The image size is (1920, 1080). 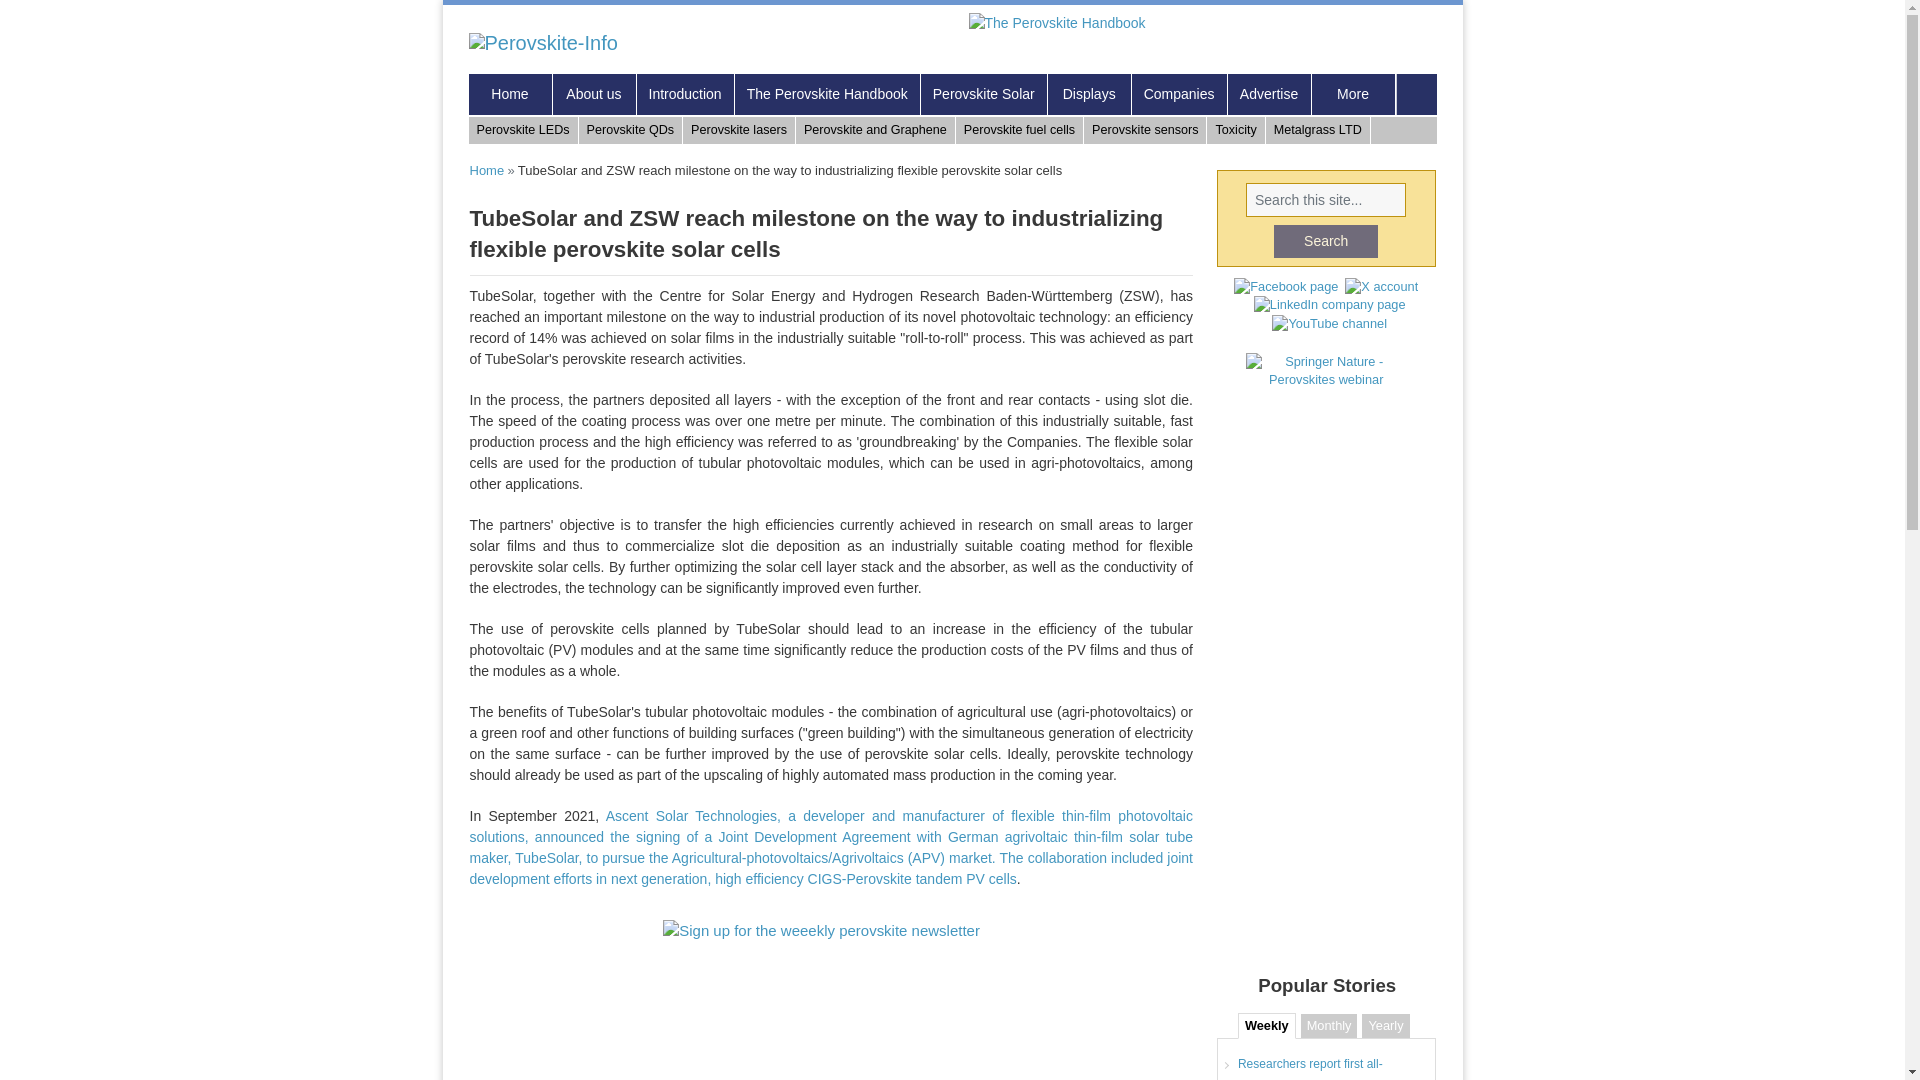 I want to click on Search, so click(x=1326, y=241).